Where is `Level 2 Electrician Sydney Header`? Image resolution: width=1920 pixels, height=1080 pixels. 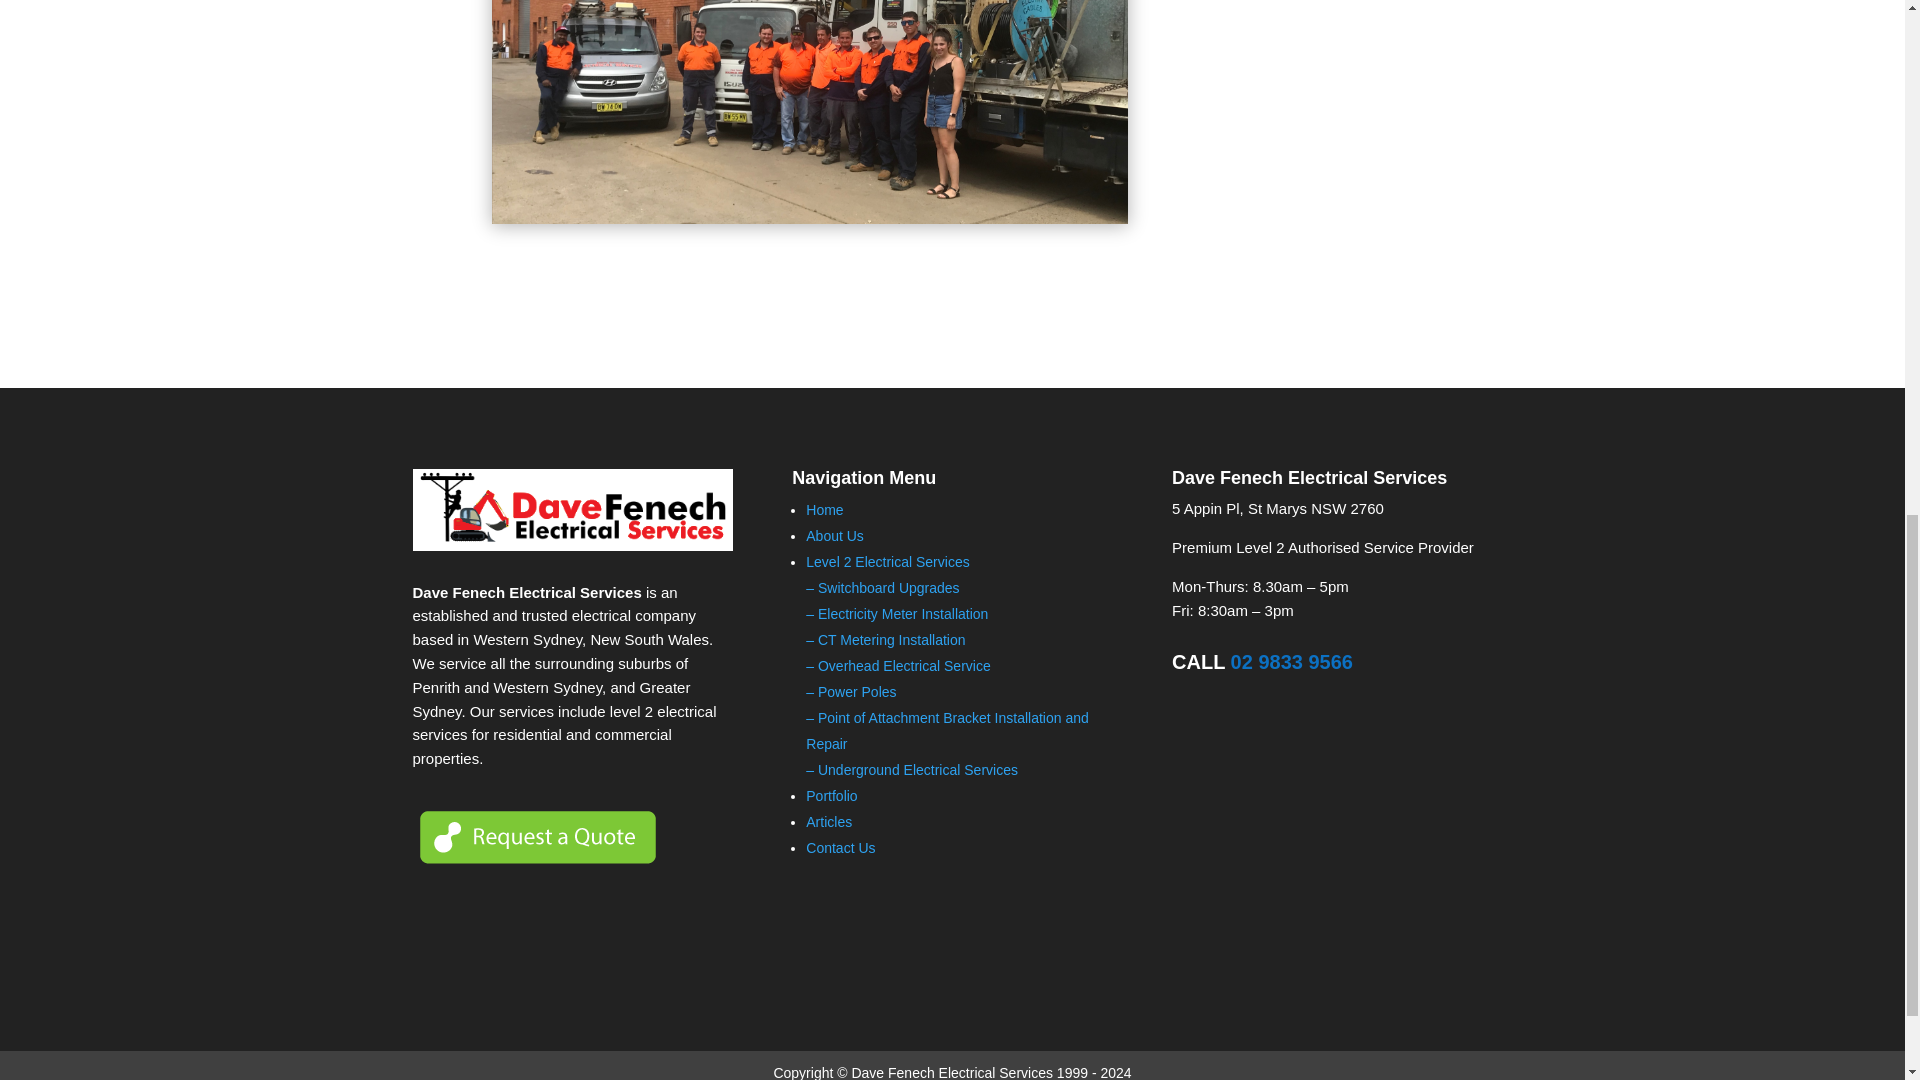
Level 2 Electrician Sydney Header is located at coordinates (810, 111).